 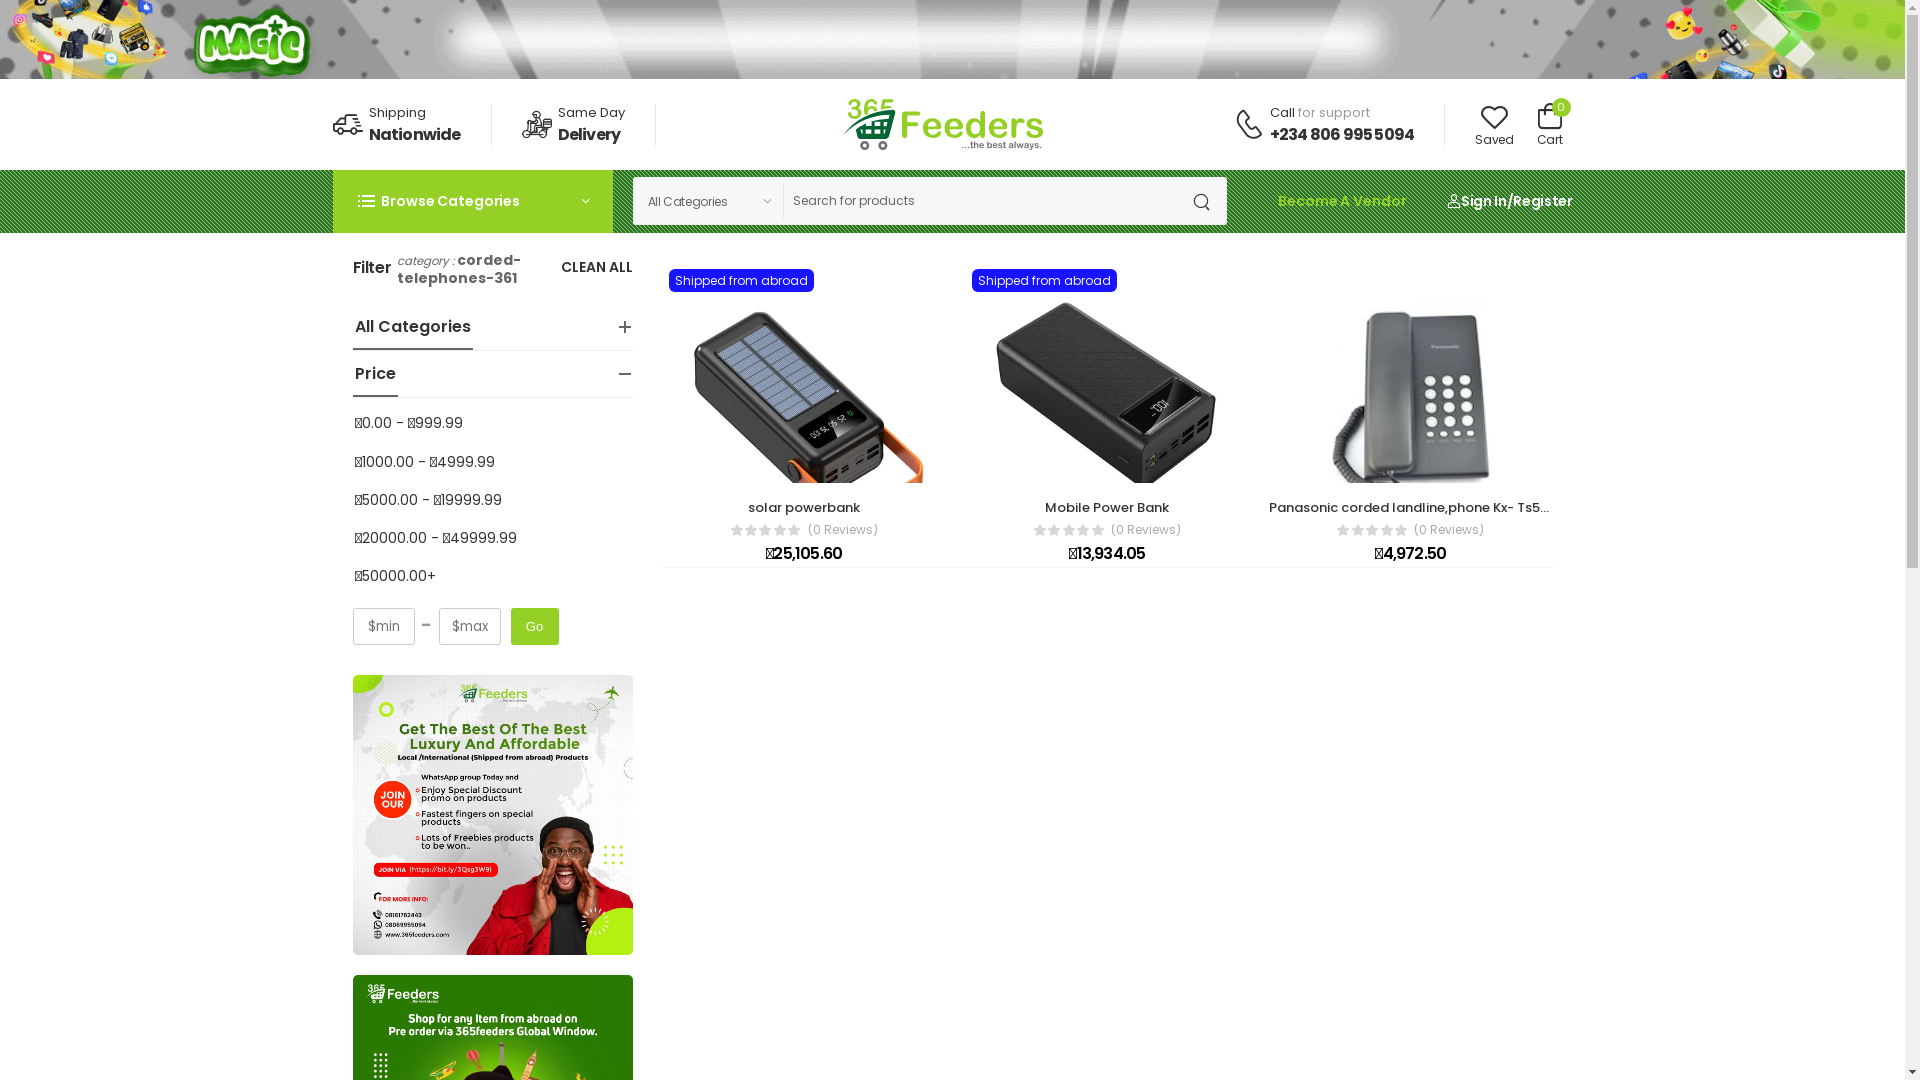 I want to click on 0
Cart, so click(x=1549, y=124).